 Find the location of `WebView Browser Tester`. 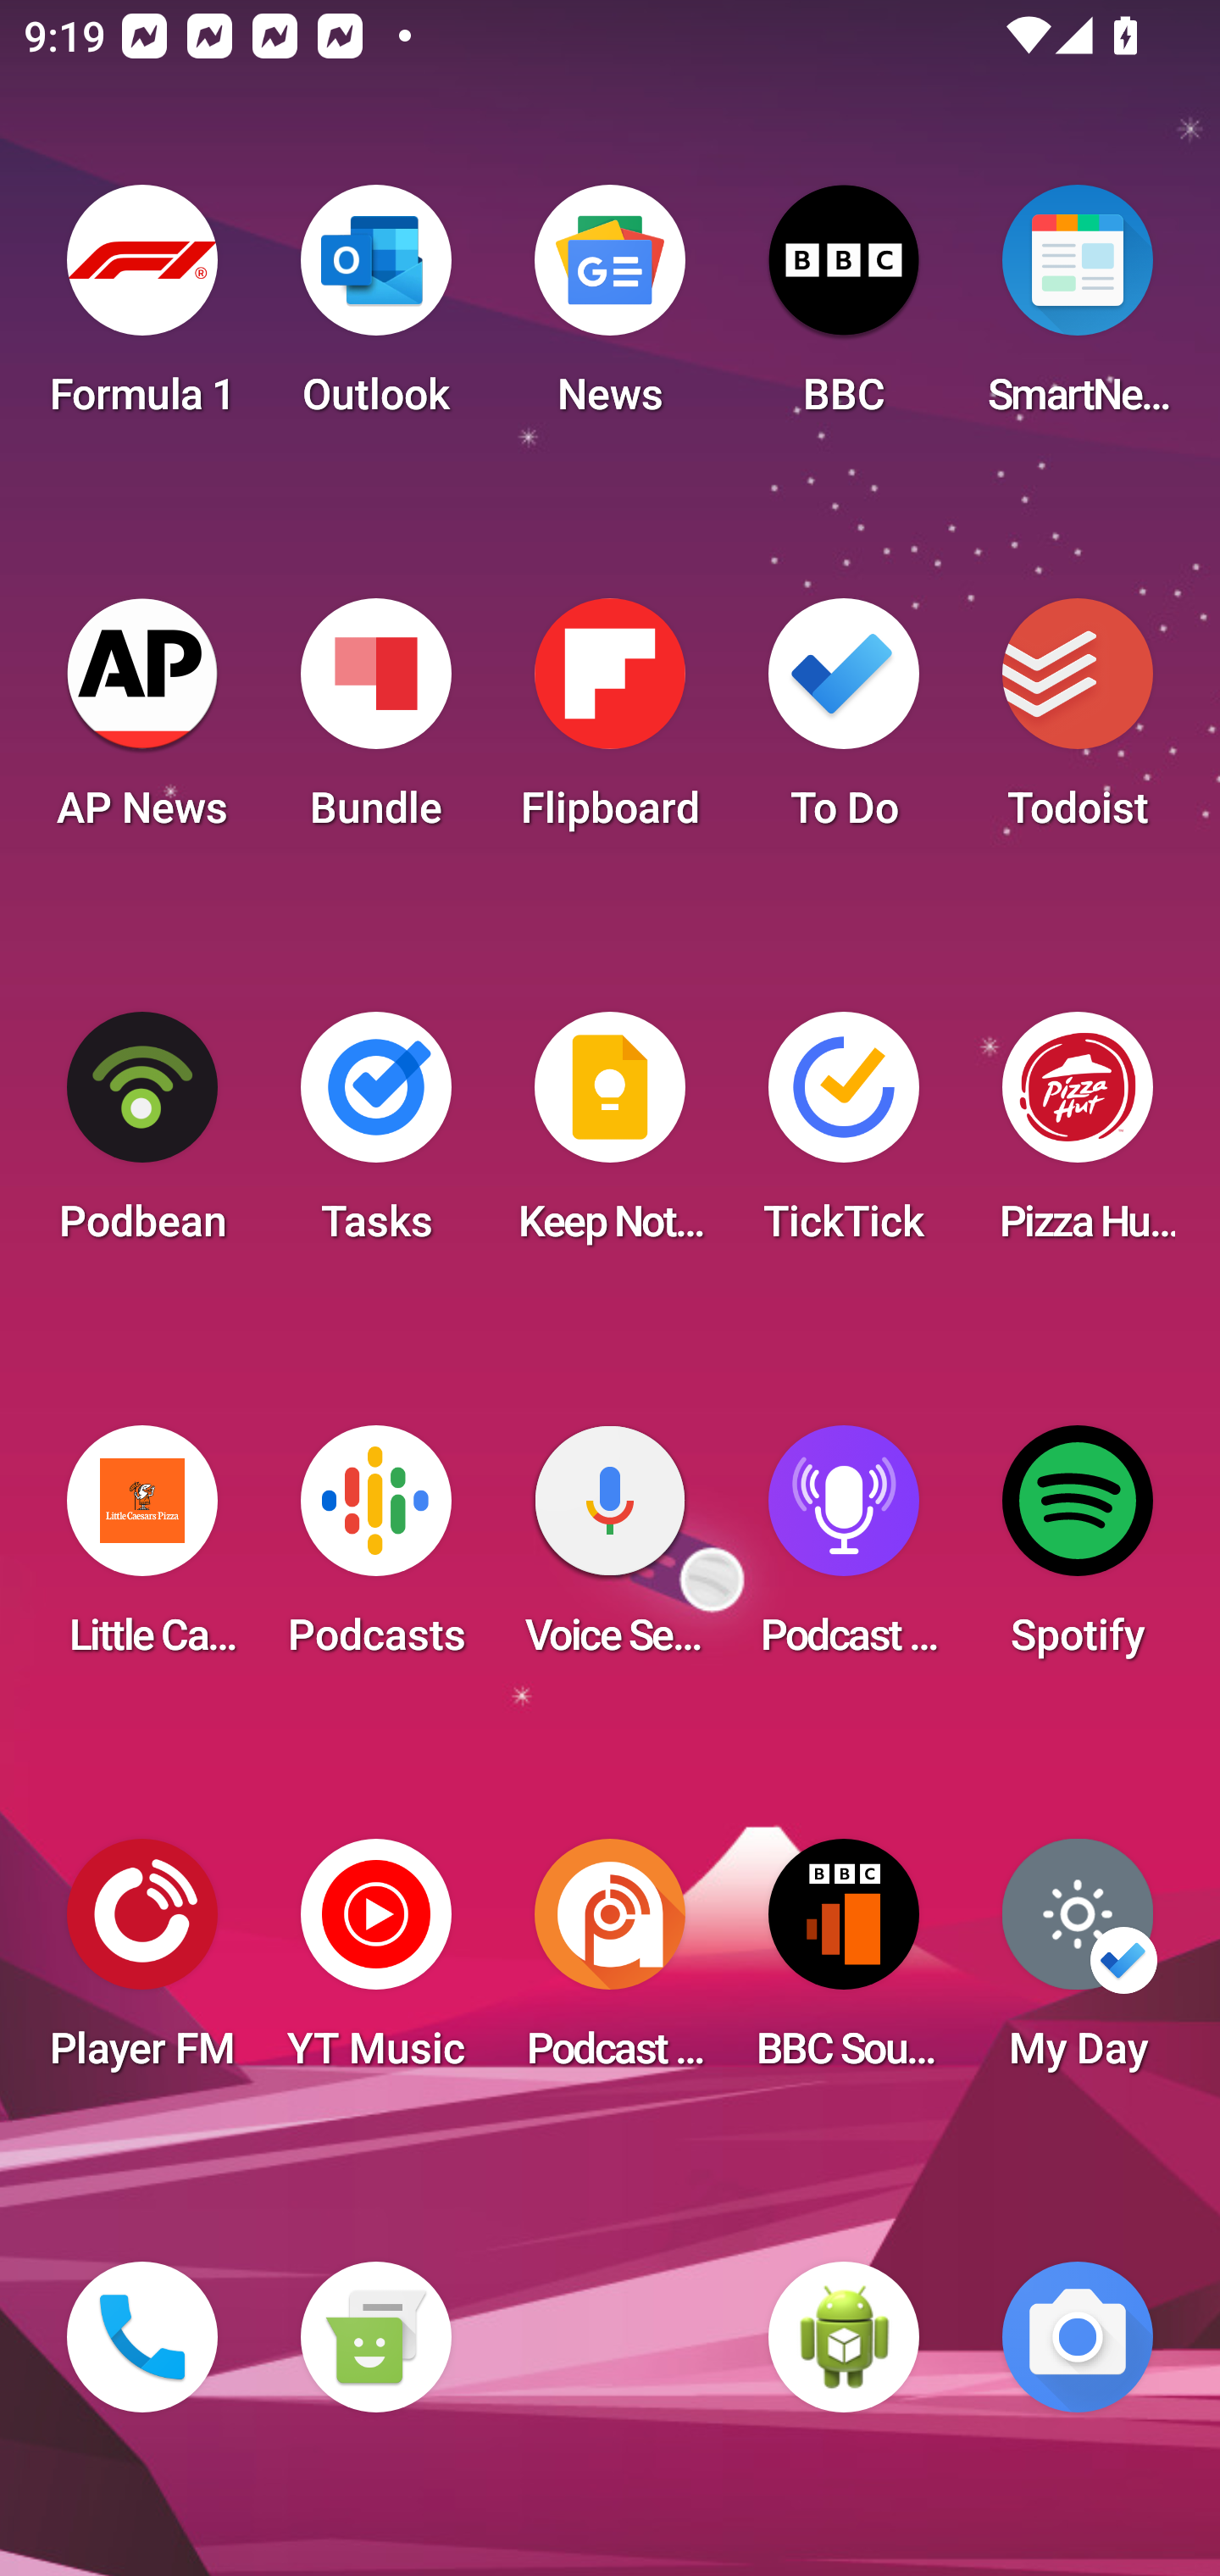

WebView Browser Tester is located at coordinates (844, 2337).